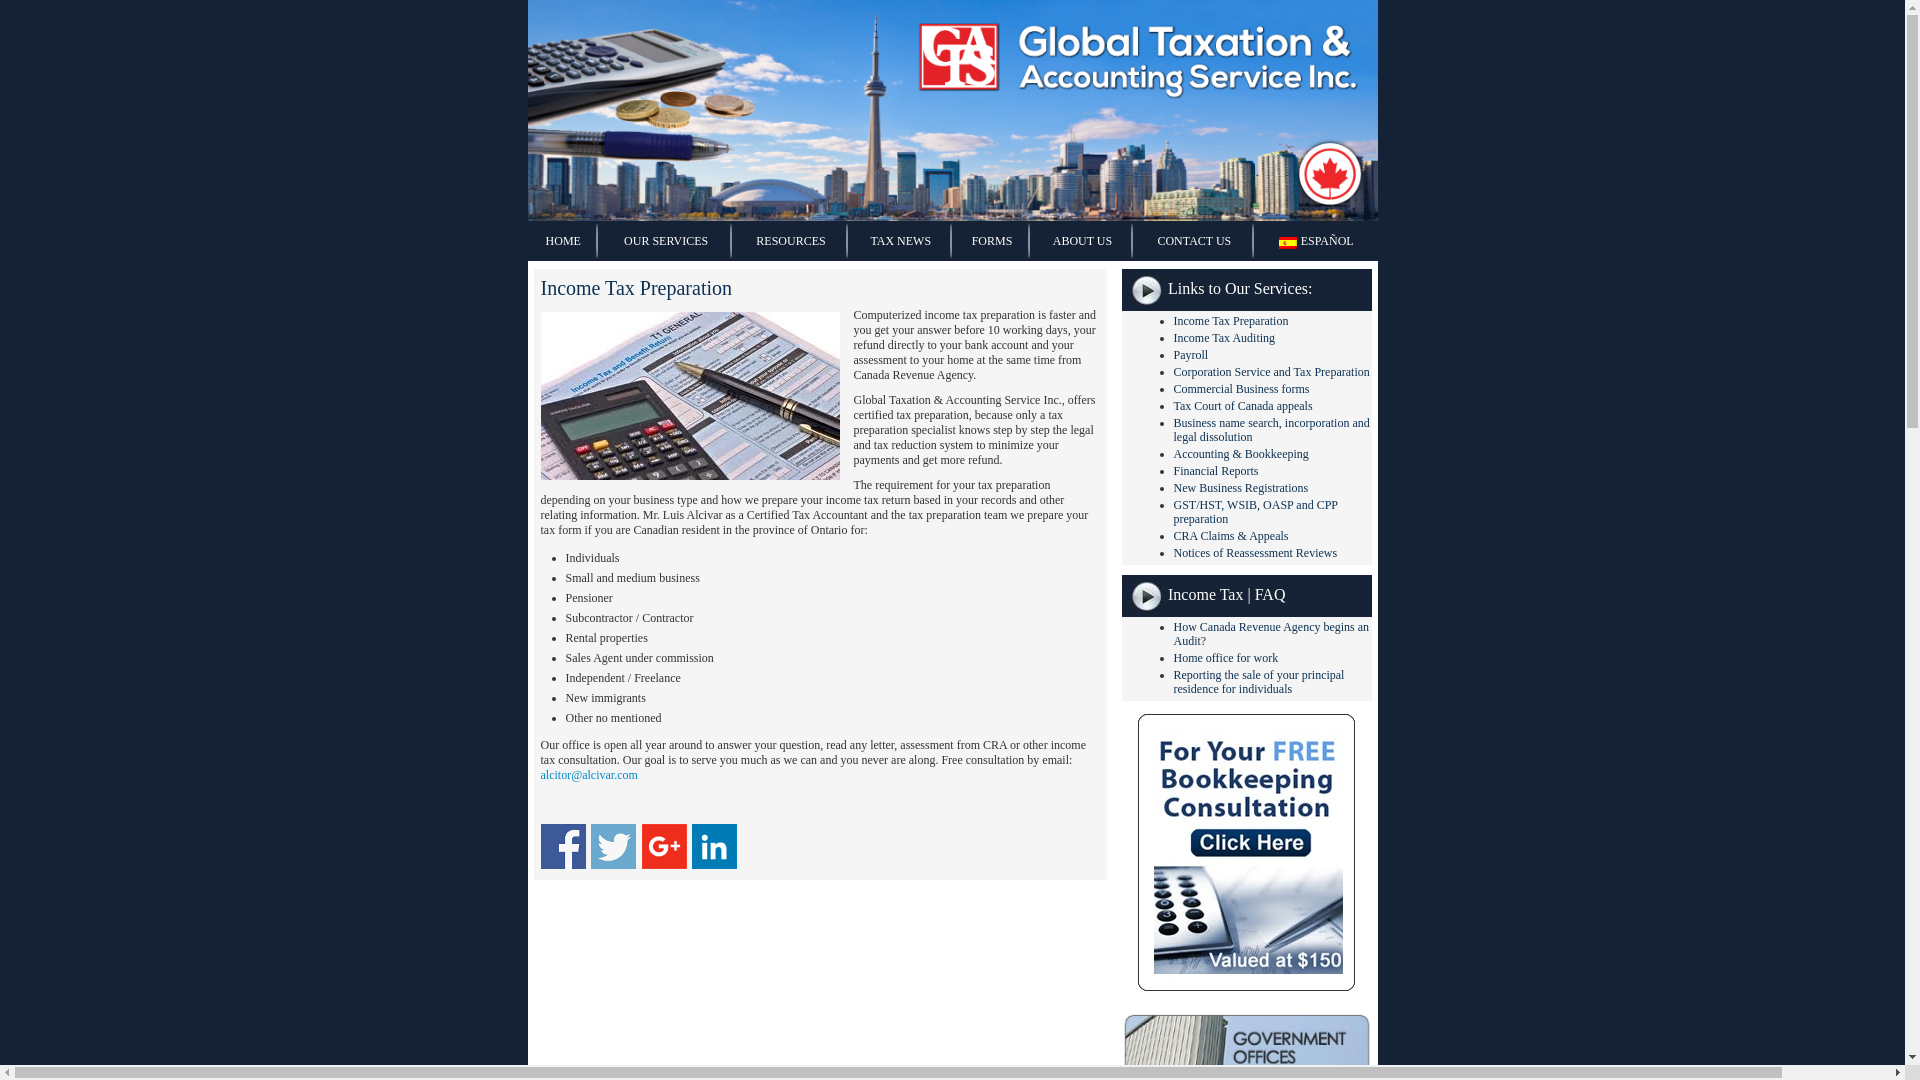 The height and width of the screenshot is (1080, 1920). What do you see at coordinates (900, 241) in the screenshot?
I see `TAX NEWS` at bounding box center [900, 241].